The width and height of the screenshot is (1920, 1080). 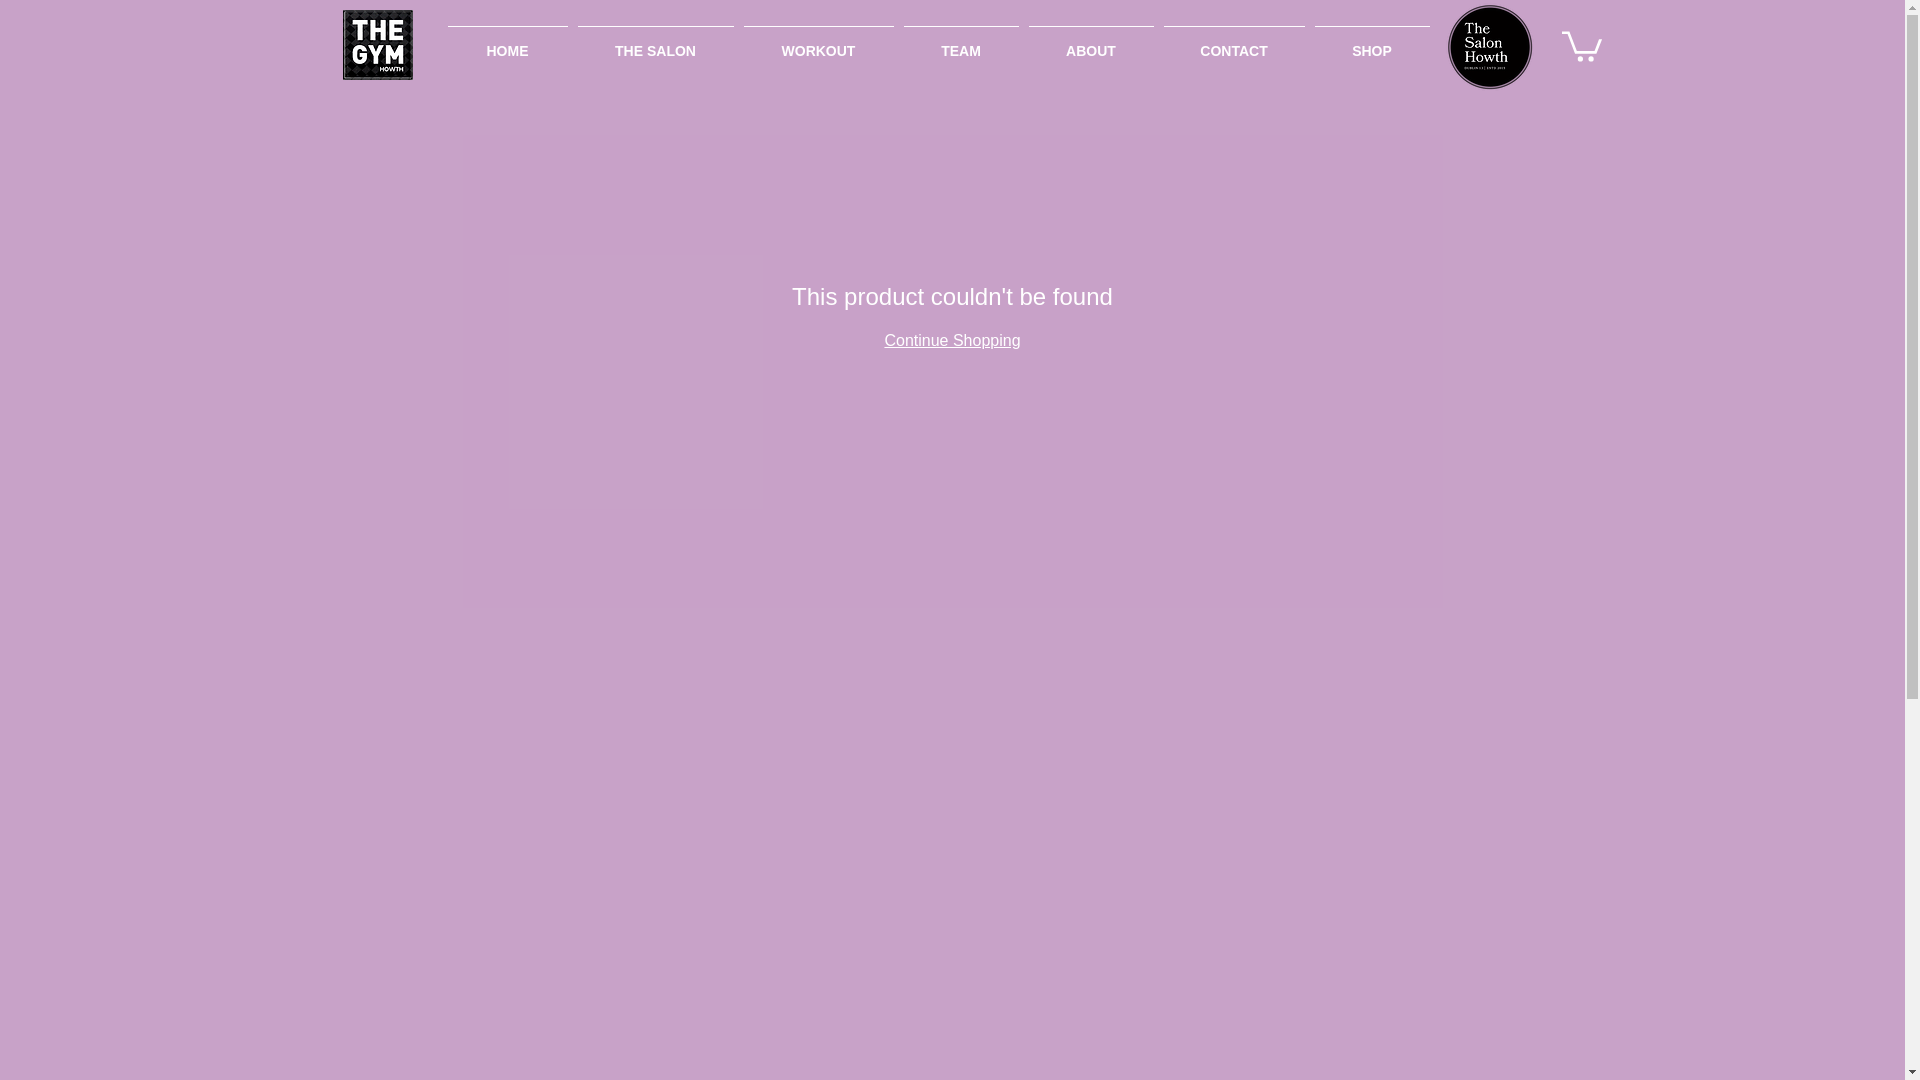 I want to click on CONTACT, so click(x=1233, y=42).